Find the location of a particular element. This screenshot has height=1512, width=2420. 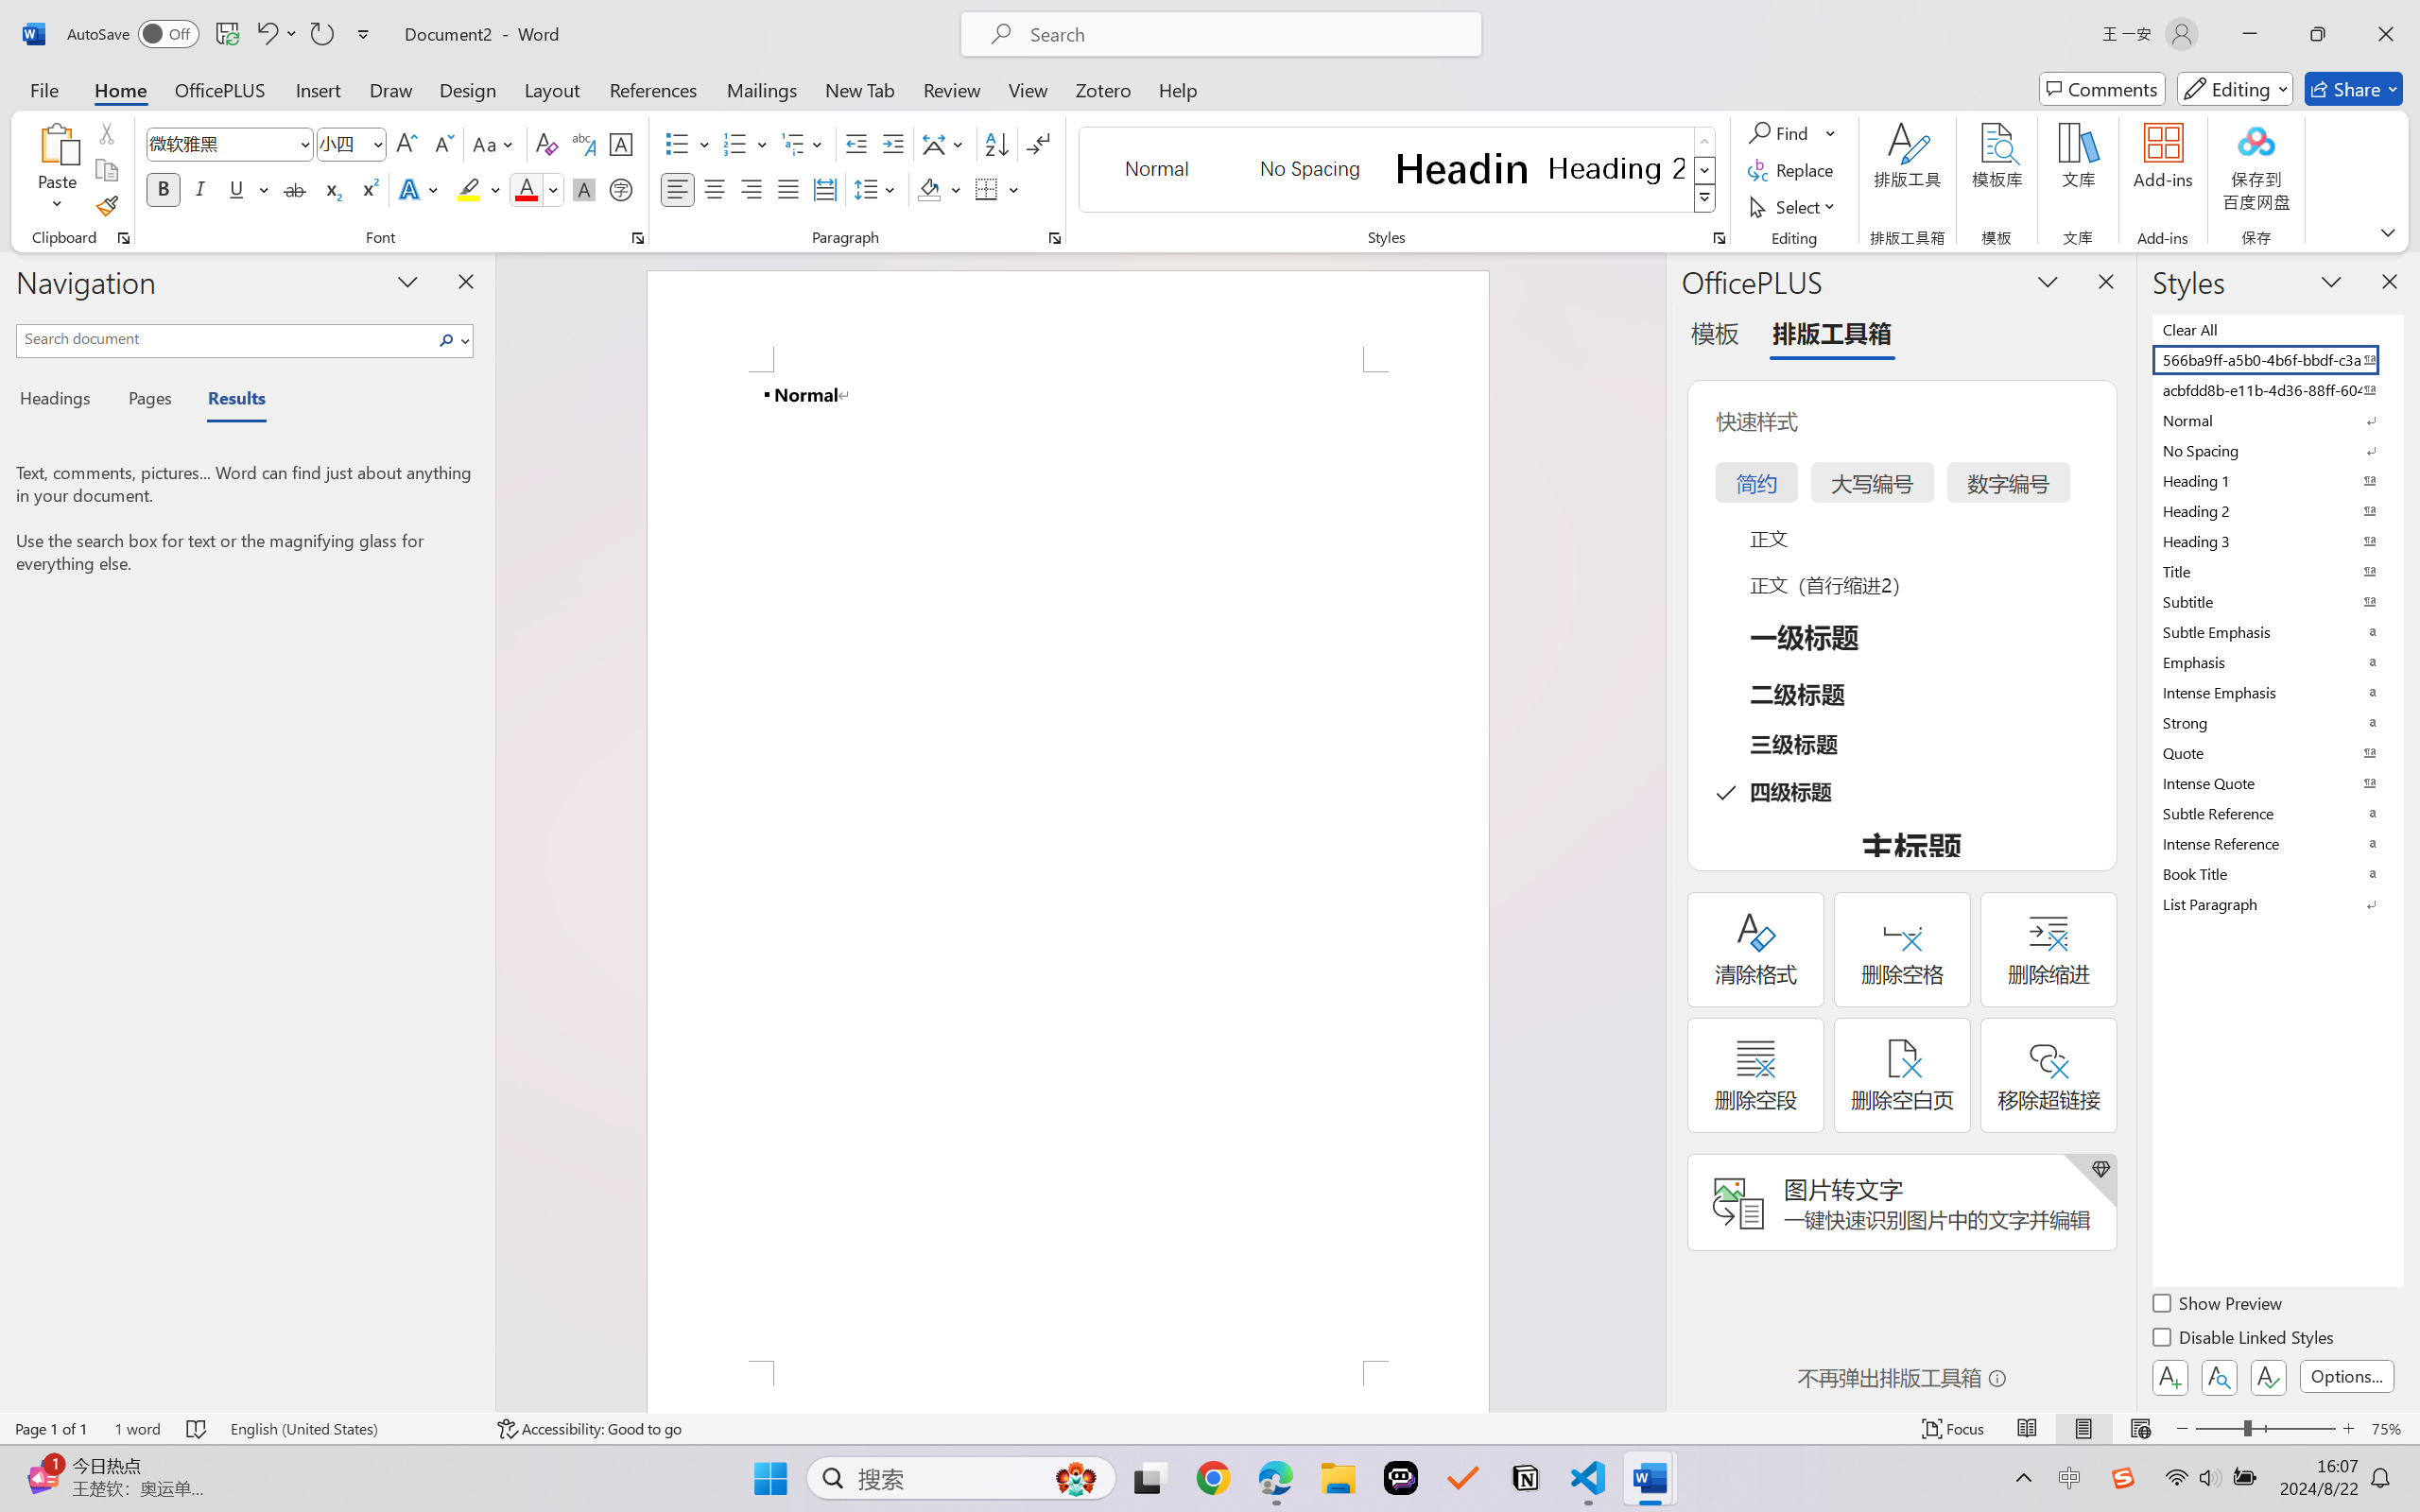

Intense Emphasis is located at coordinates (2276, 692).